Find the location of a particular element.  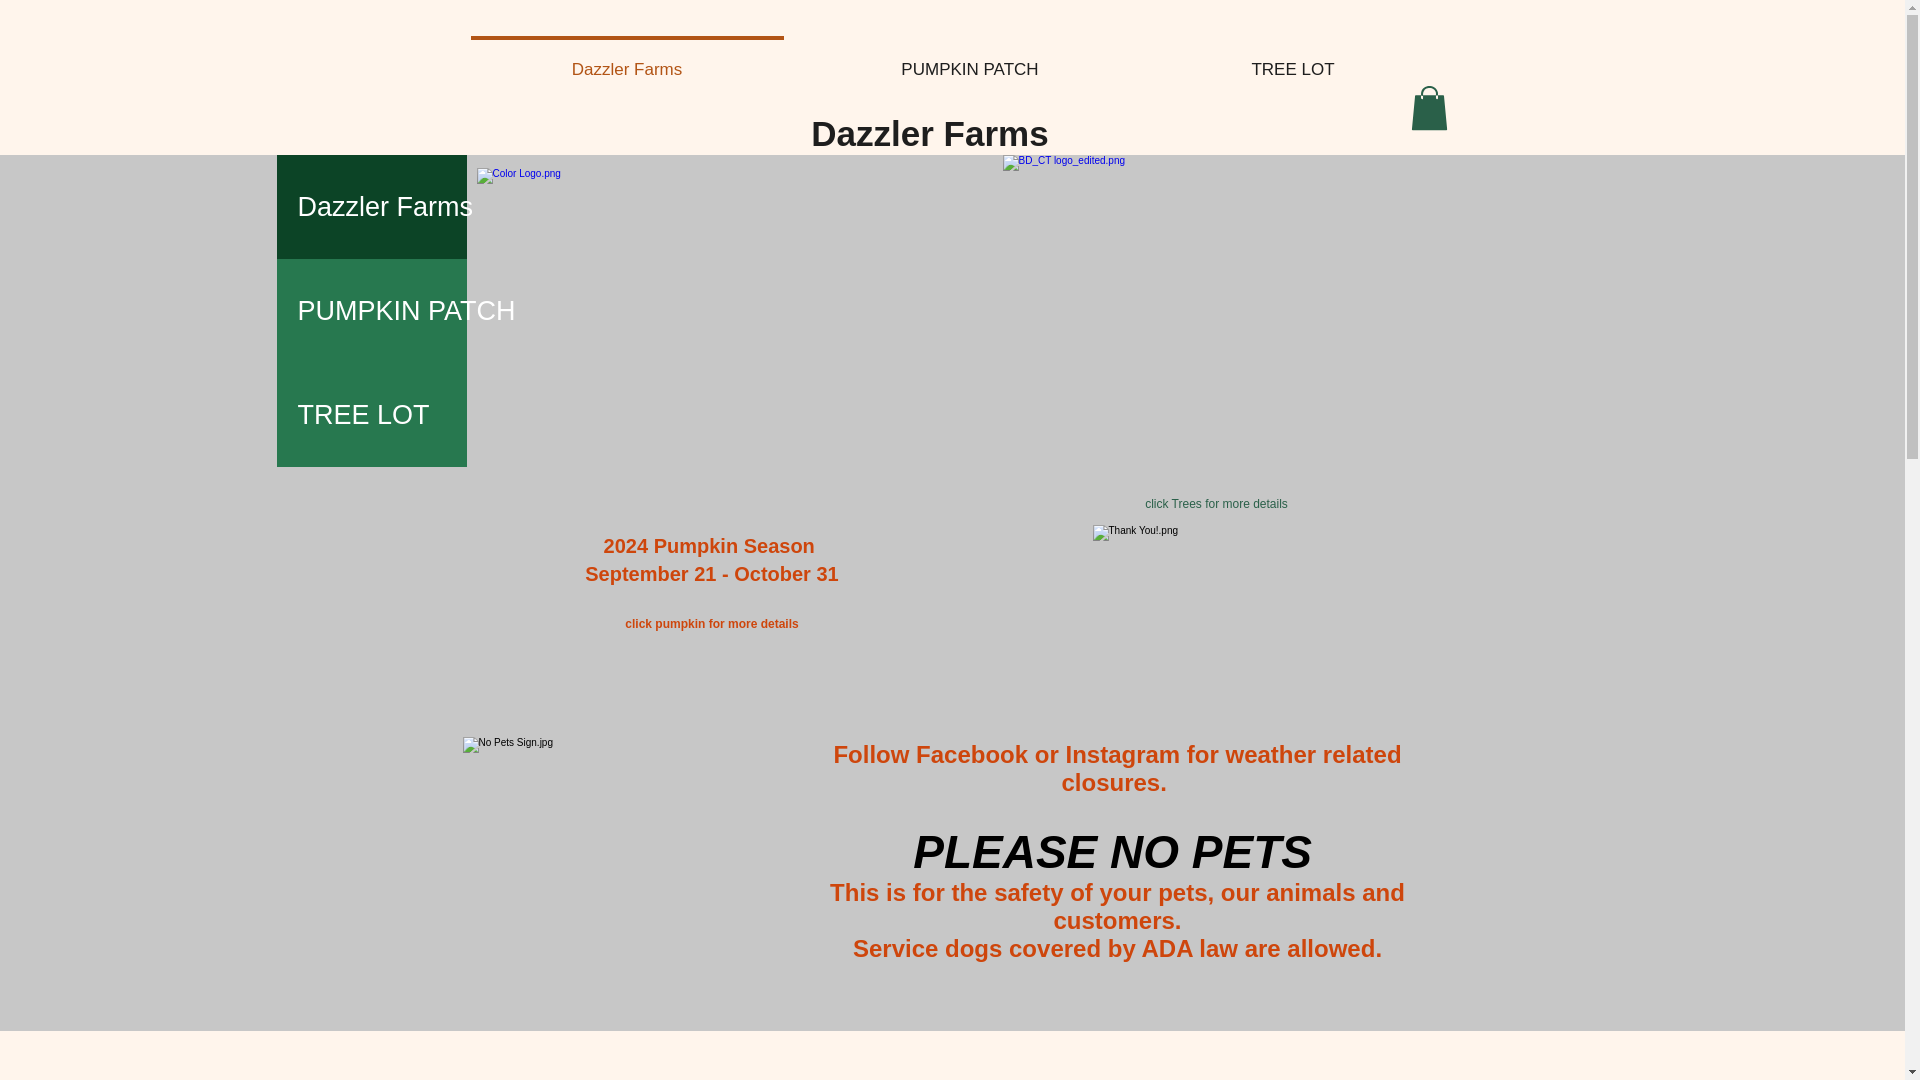

Dazzler Farms is located at coordinates (929, 134).